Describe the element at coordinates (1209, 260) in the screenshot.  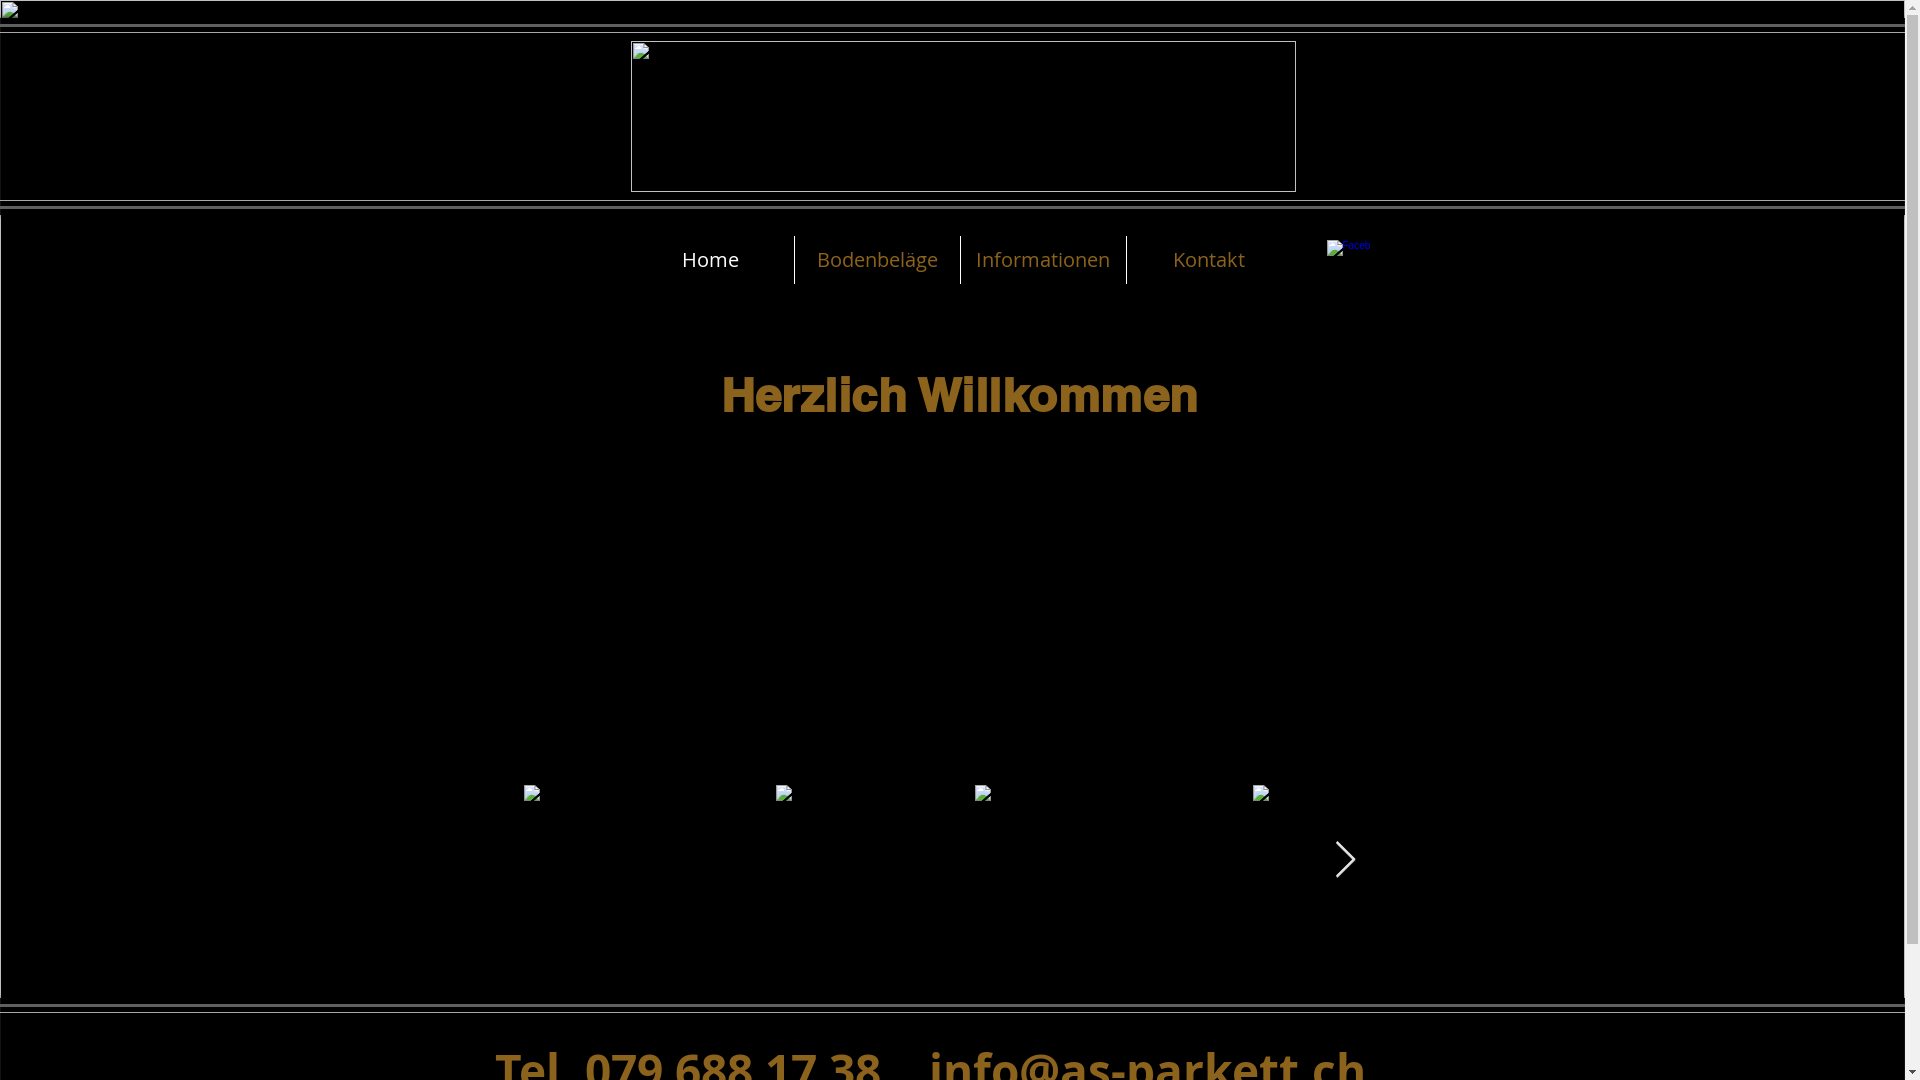
I see `Kontakt` at that location.